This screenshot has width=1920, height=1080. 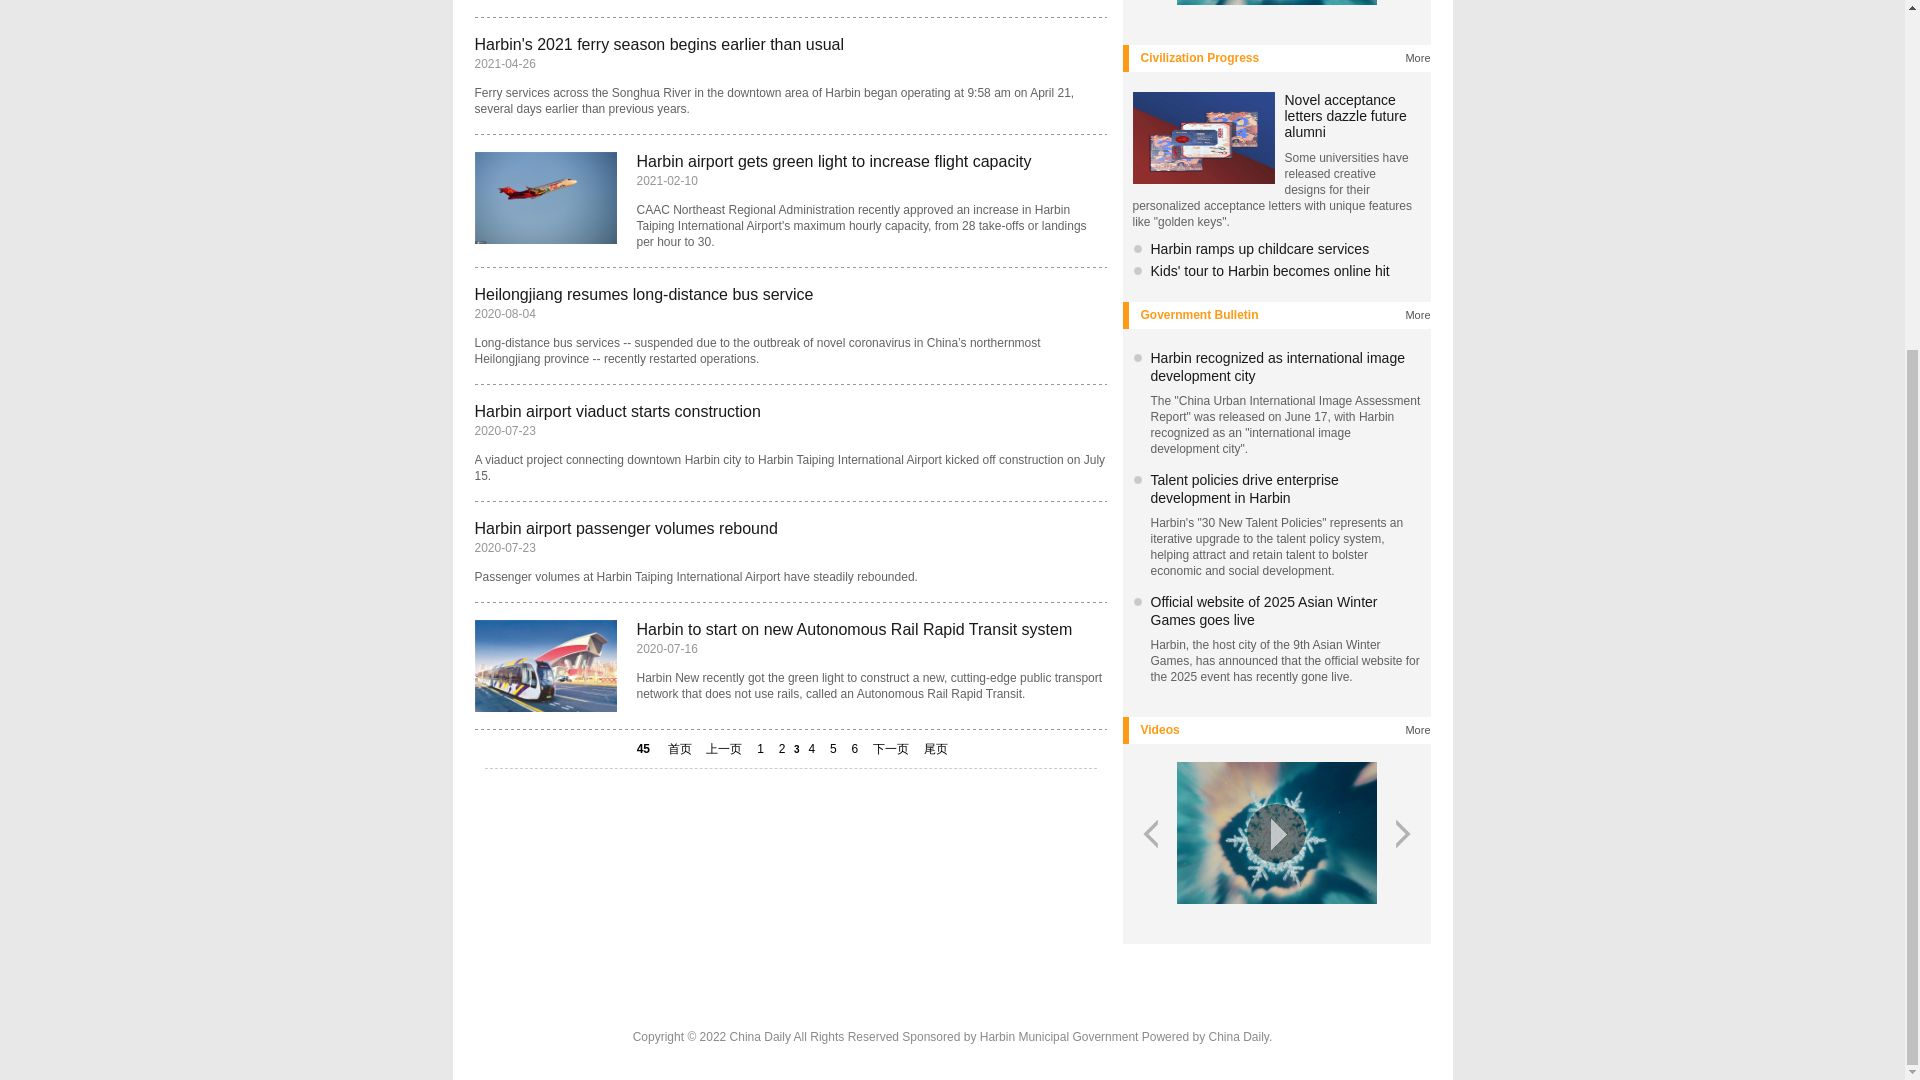 What do you see at coordinates (617, 411) in the screenshot?
I see `Harbin airport viaduct starts construction` at bounding box center [617, 411].